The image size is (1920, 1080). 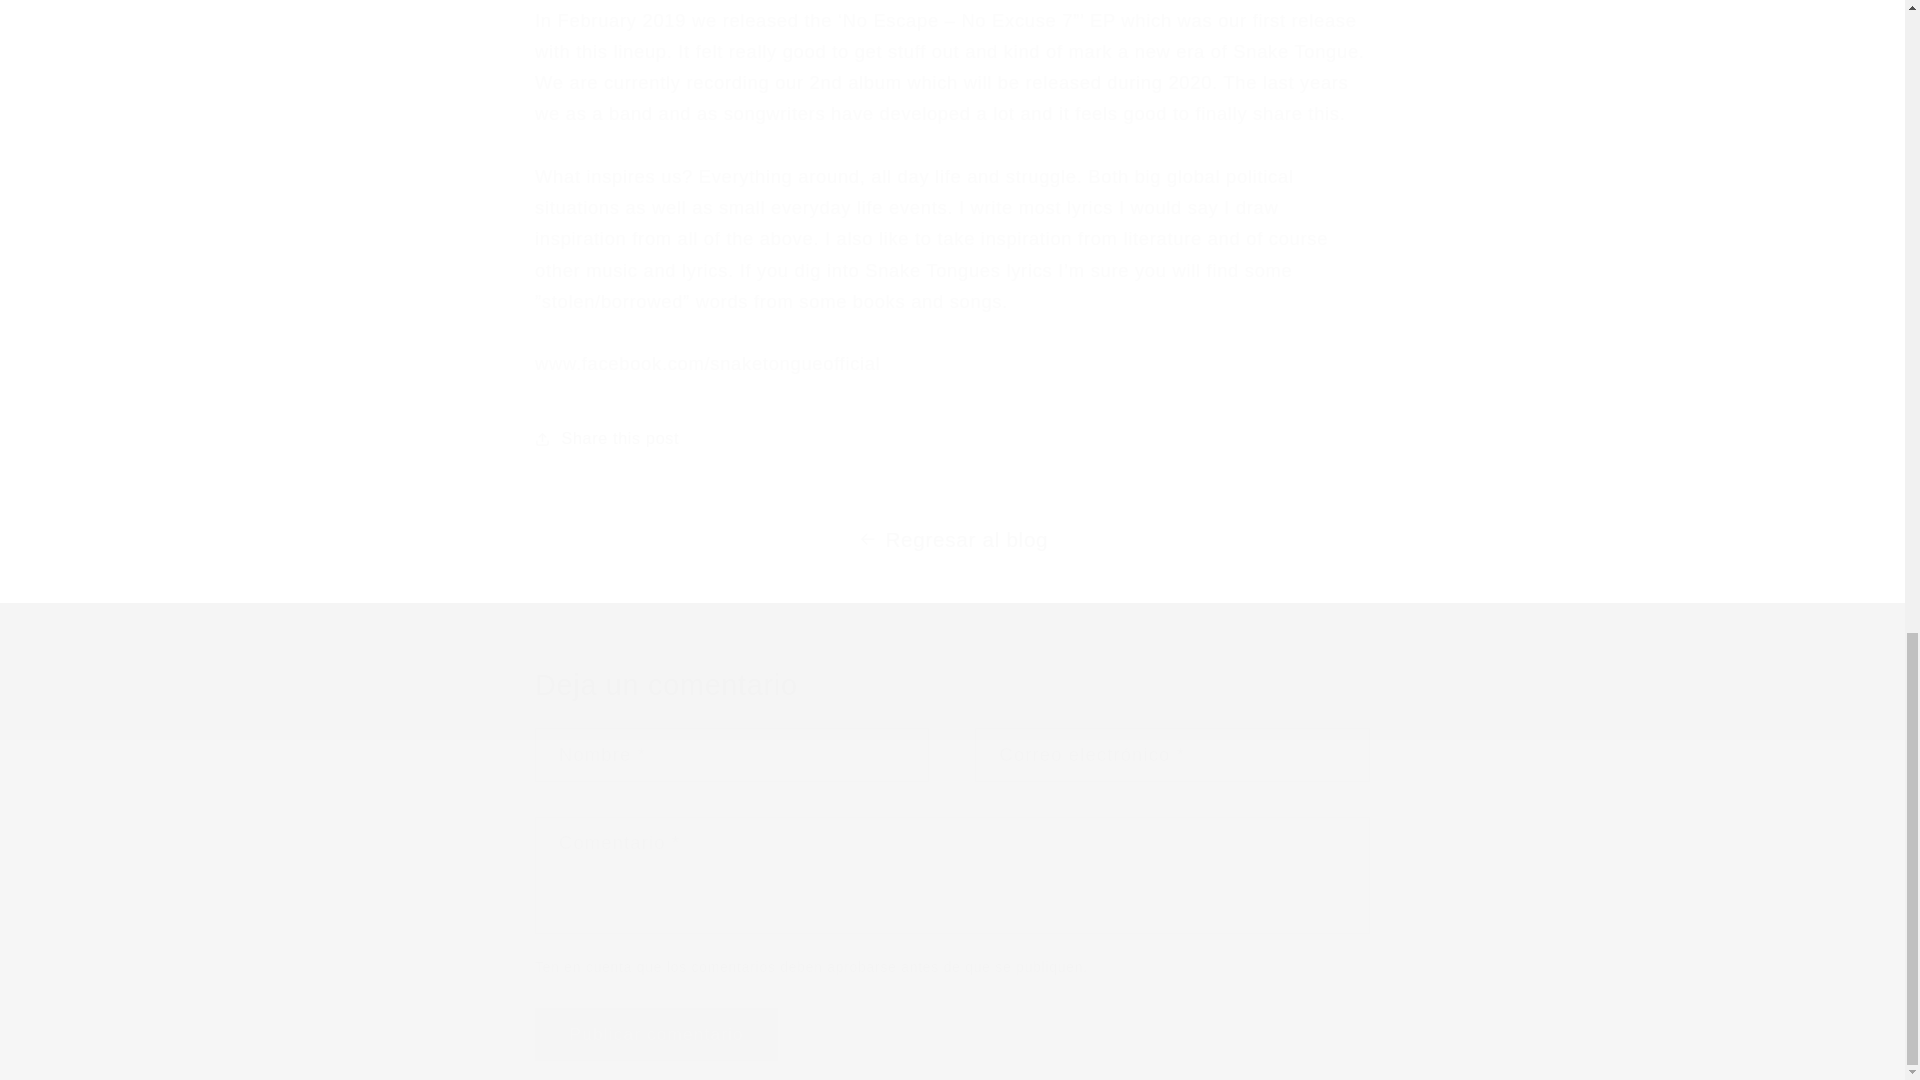 What do you see at coordinates (656, 1034) in the screenshot?
I see `Publicar comentario` at bounding box center [656, 1034].